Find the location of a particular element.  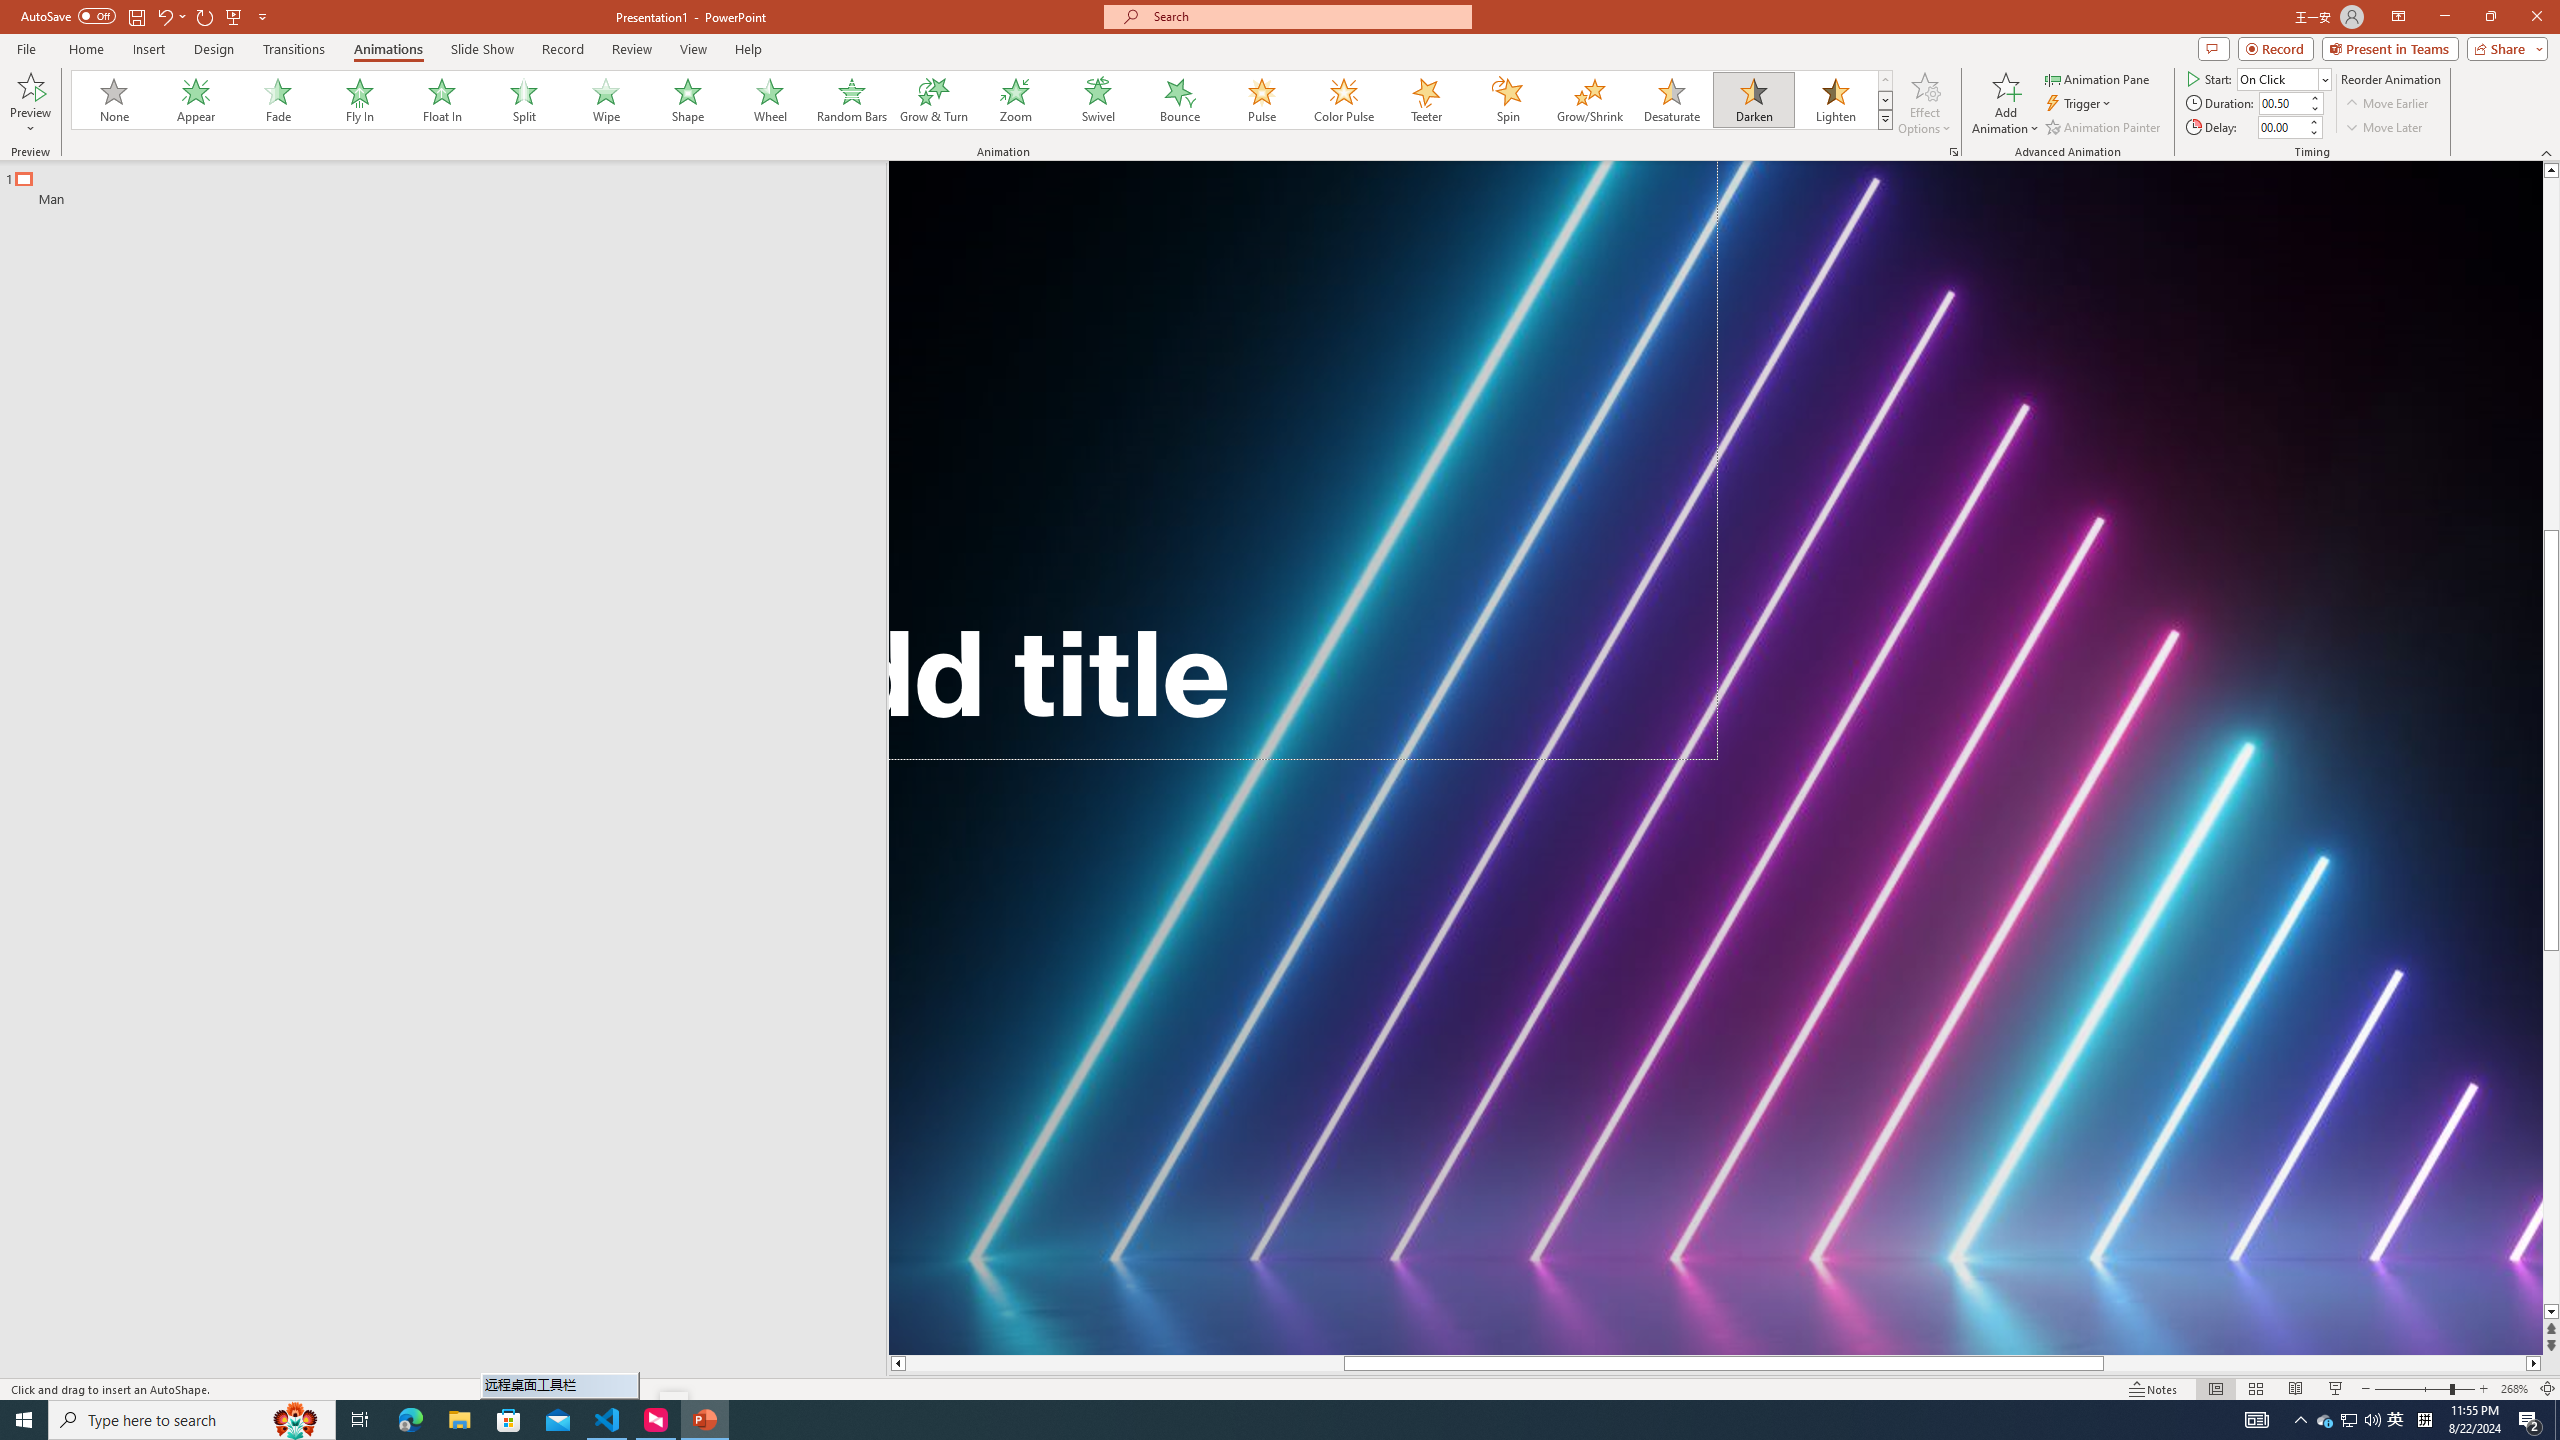

Animation Painter is located at coordinates (2104, 128).